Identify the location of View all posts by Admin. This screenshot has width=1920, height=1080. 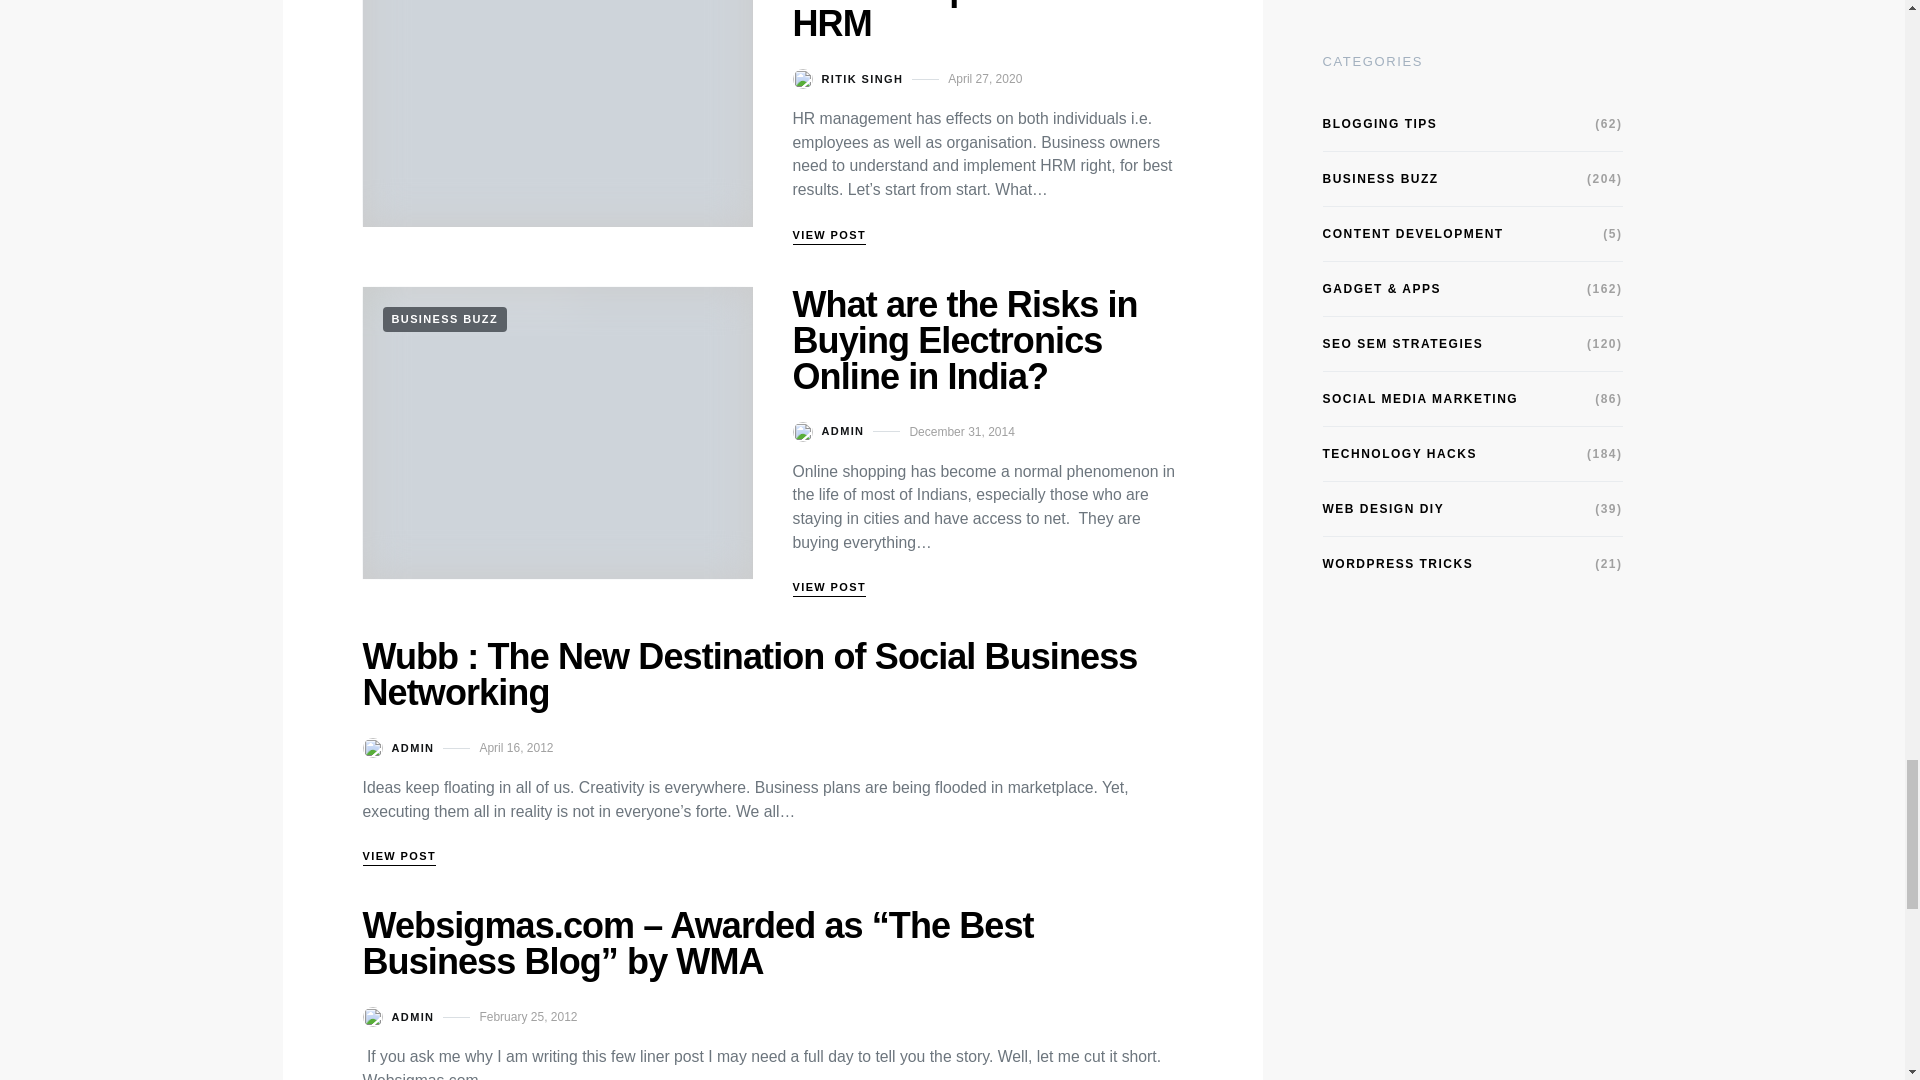
(398, 1016).